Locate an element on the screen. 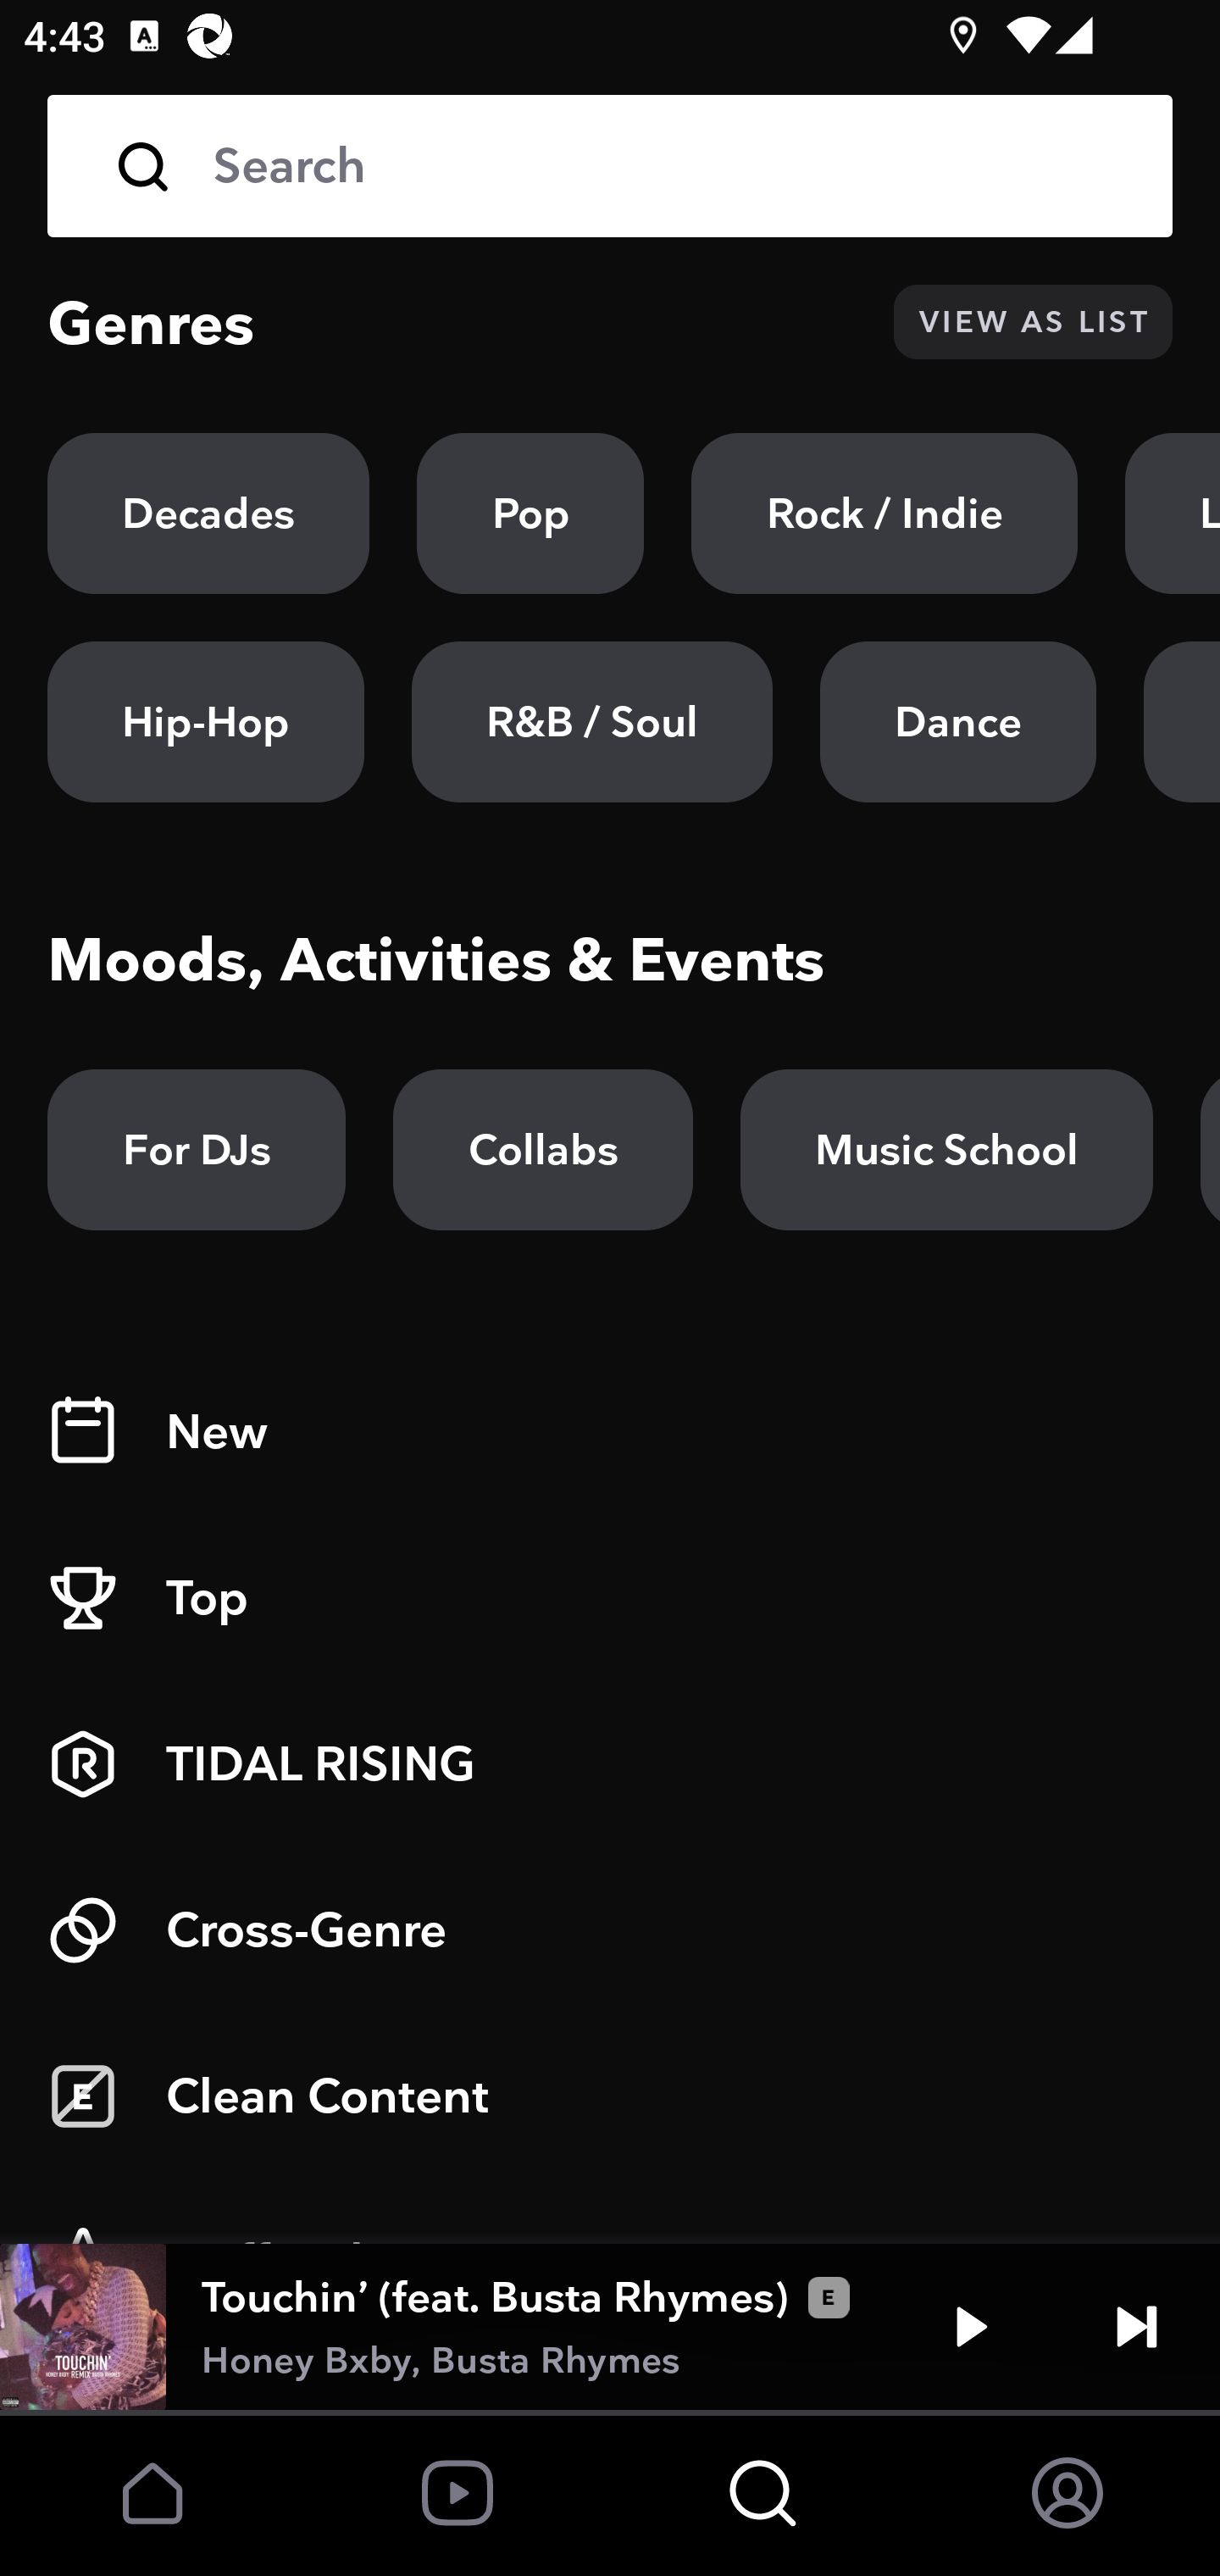  For DJs is located at coordinates (197, 1150).